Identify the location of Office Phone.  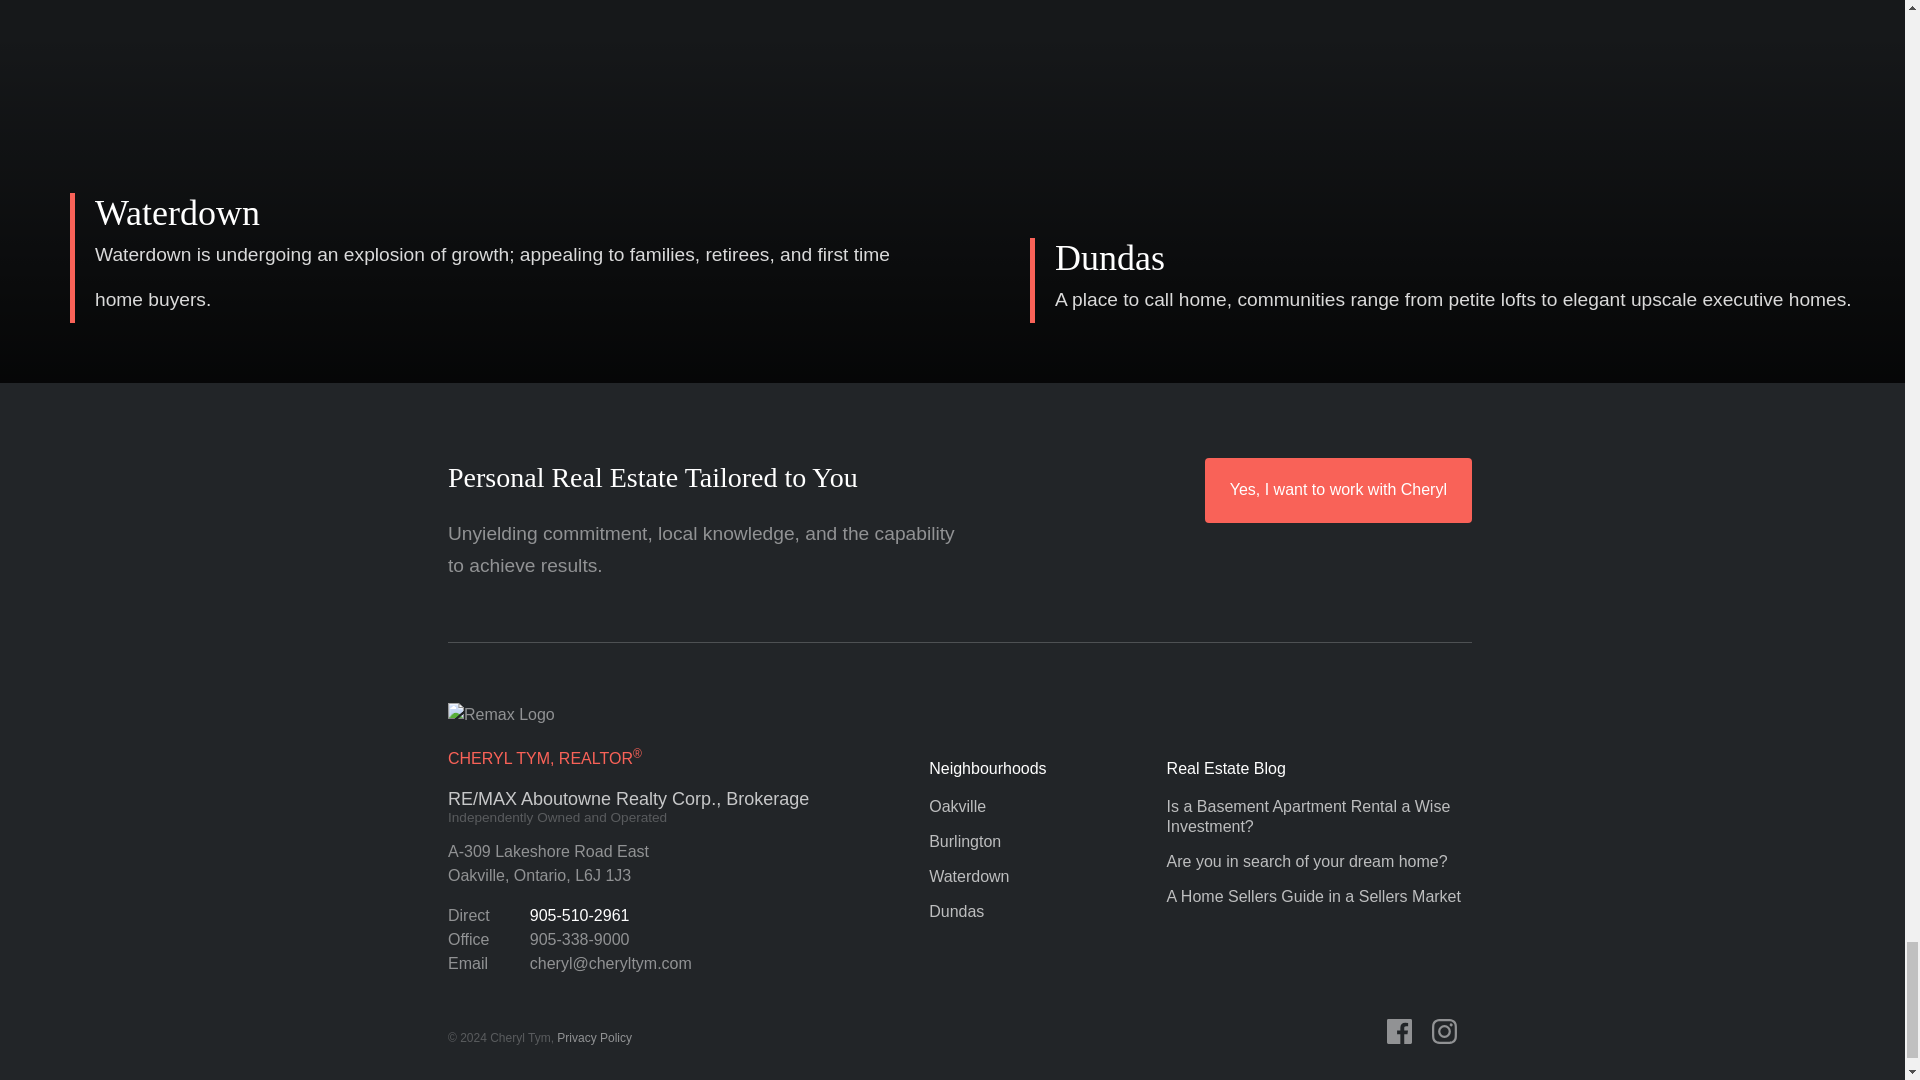
(1406, 1032).